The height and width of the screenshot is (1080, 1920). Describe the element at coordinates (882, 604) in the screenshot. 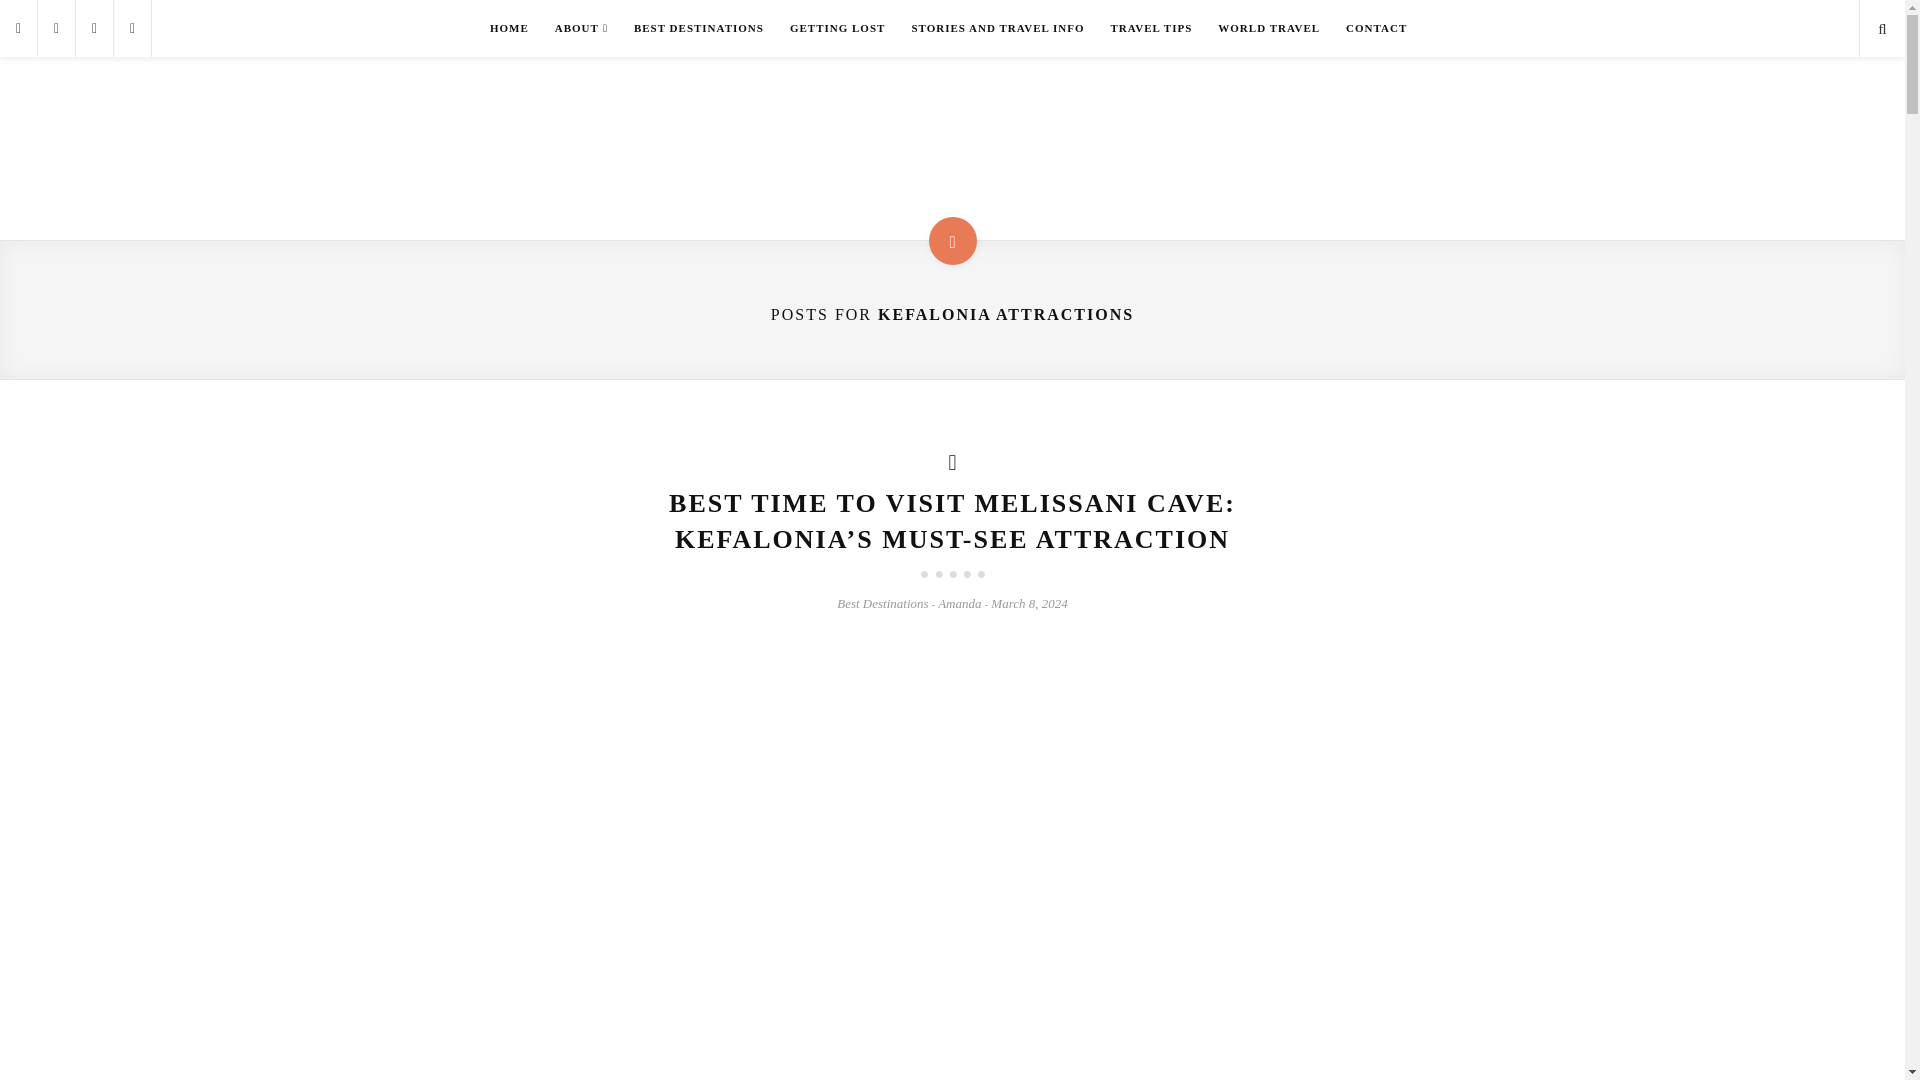

I see `Best Destinations` at that location.